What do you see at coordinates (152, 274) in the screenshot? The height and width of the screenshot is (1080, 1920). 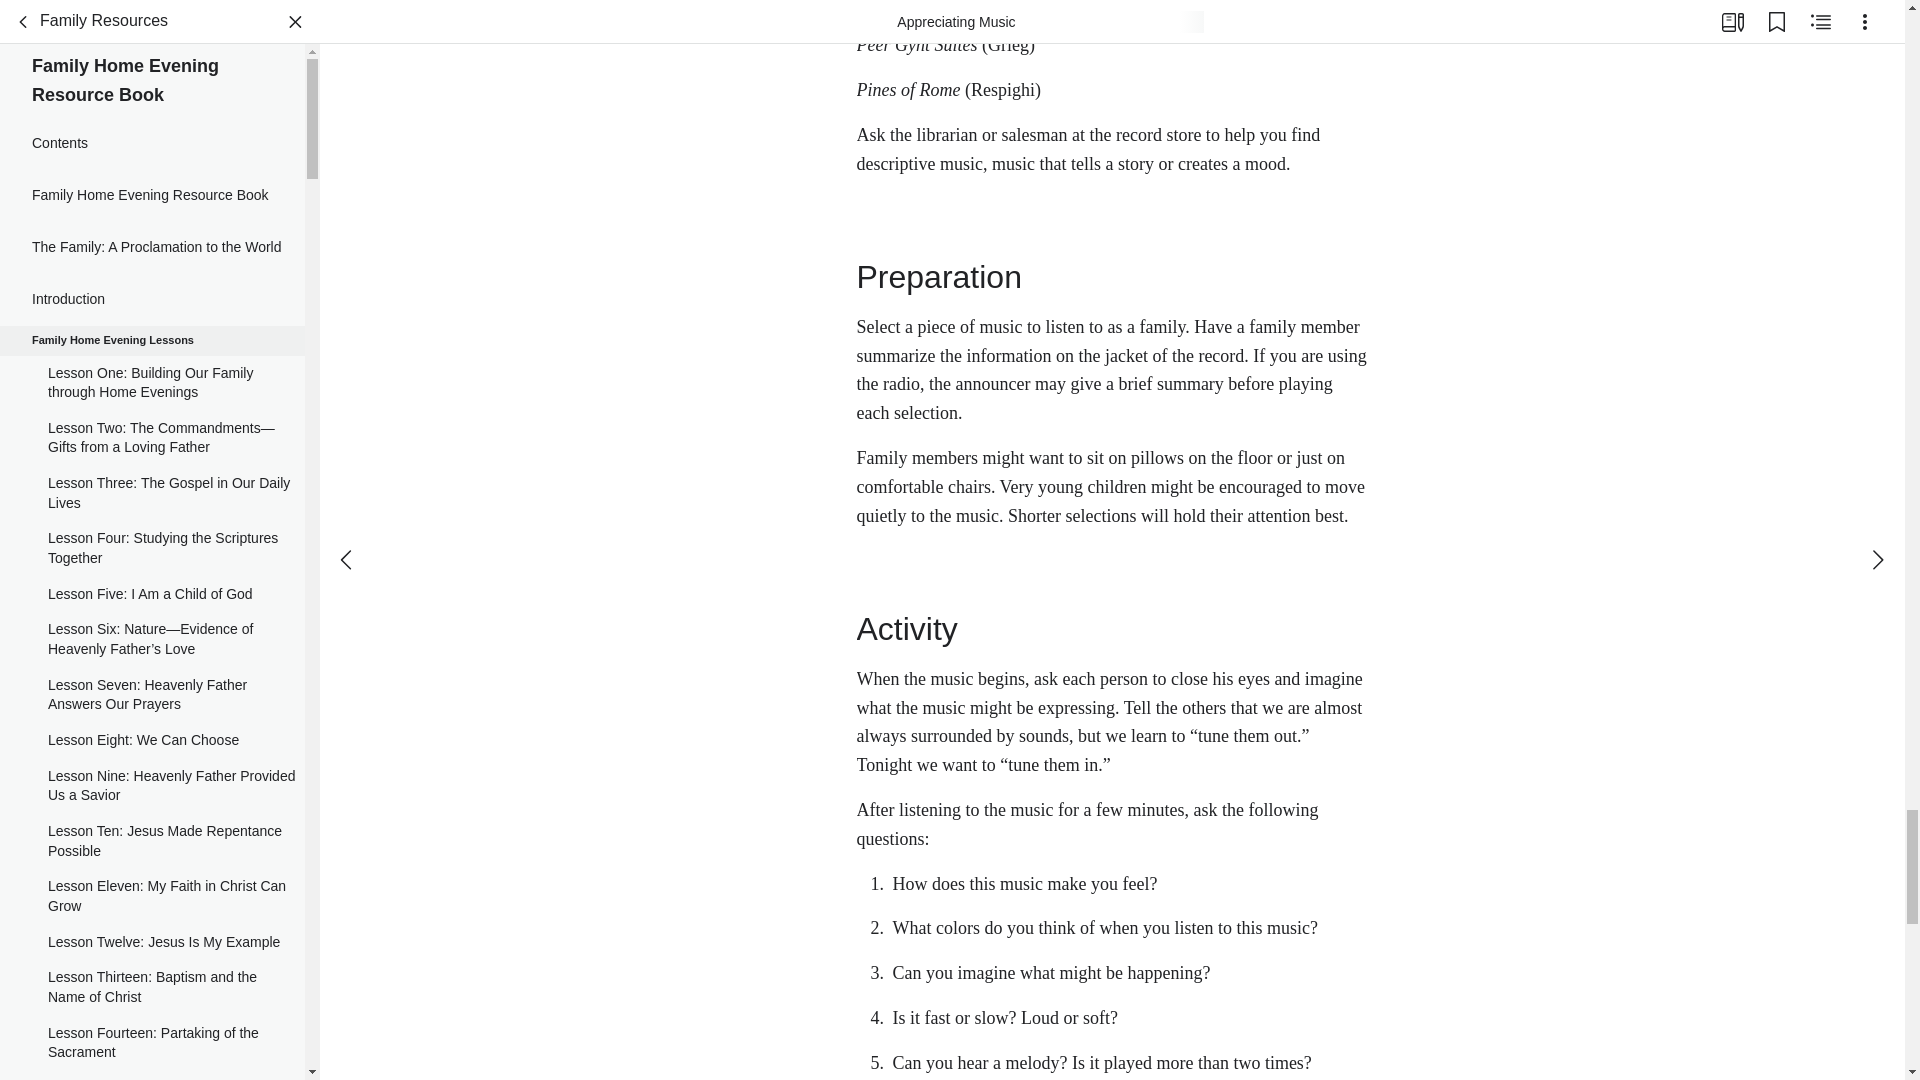 I see `Lesson Nineteen: The Priesthood in Our Home` at bounding box center [152, 274].